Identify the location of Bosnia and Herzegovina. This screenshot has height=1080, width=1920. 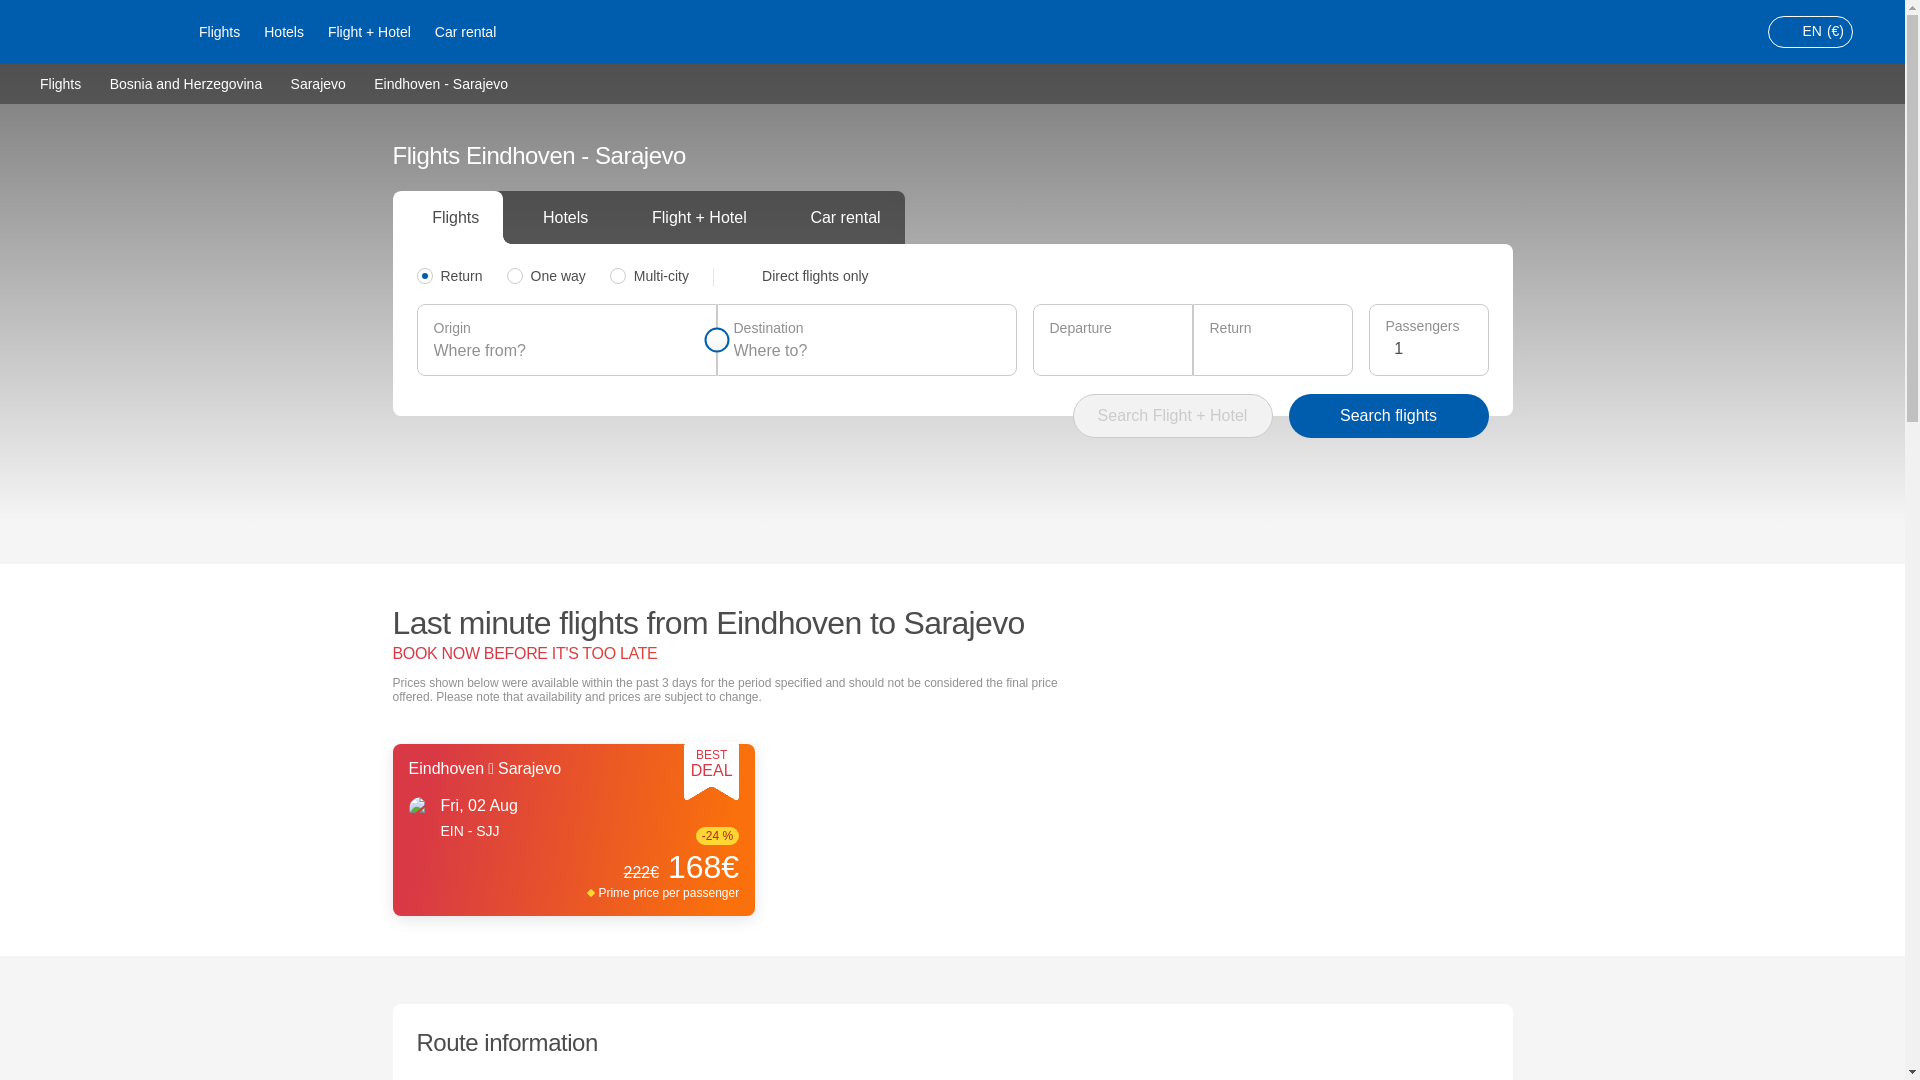
(186, 82).